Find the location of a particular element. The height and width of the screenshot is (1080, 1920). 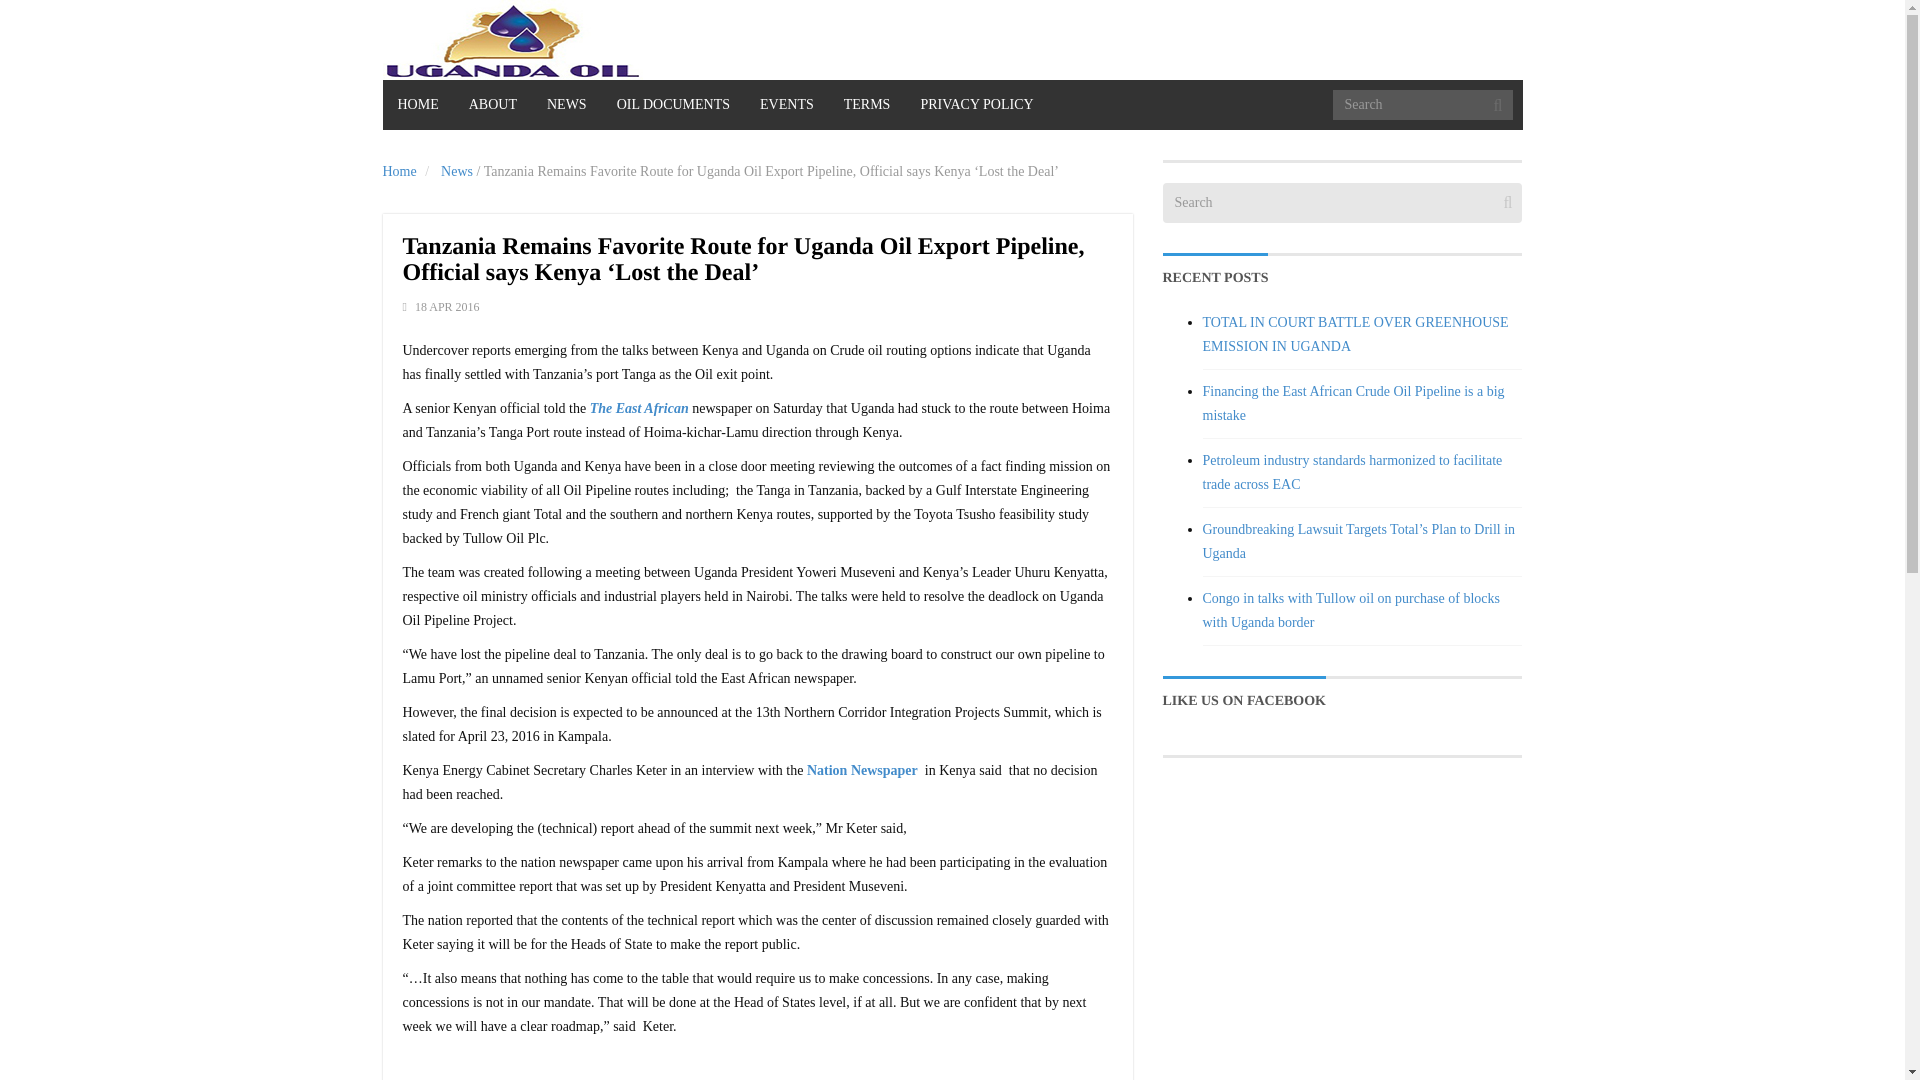

TOTAL IN COURT BATTLE OVER GREENHOUSE EMISSION IN UGANDA is located at coordinates (1354, 334).